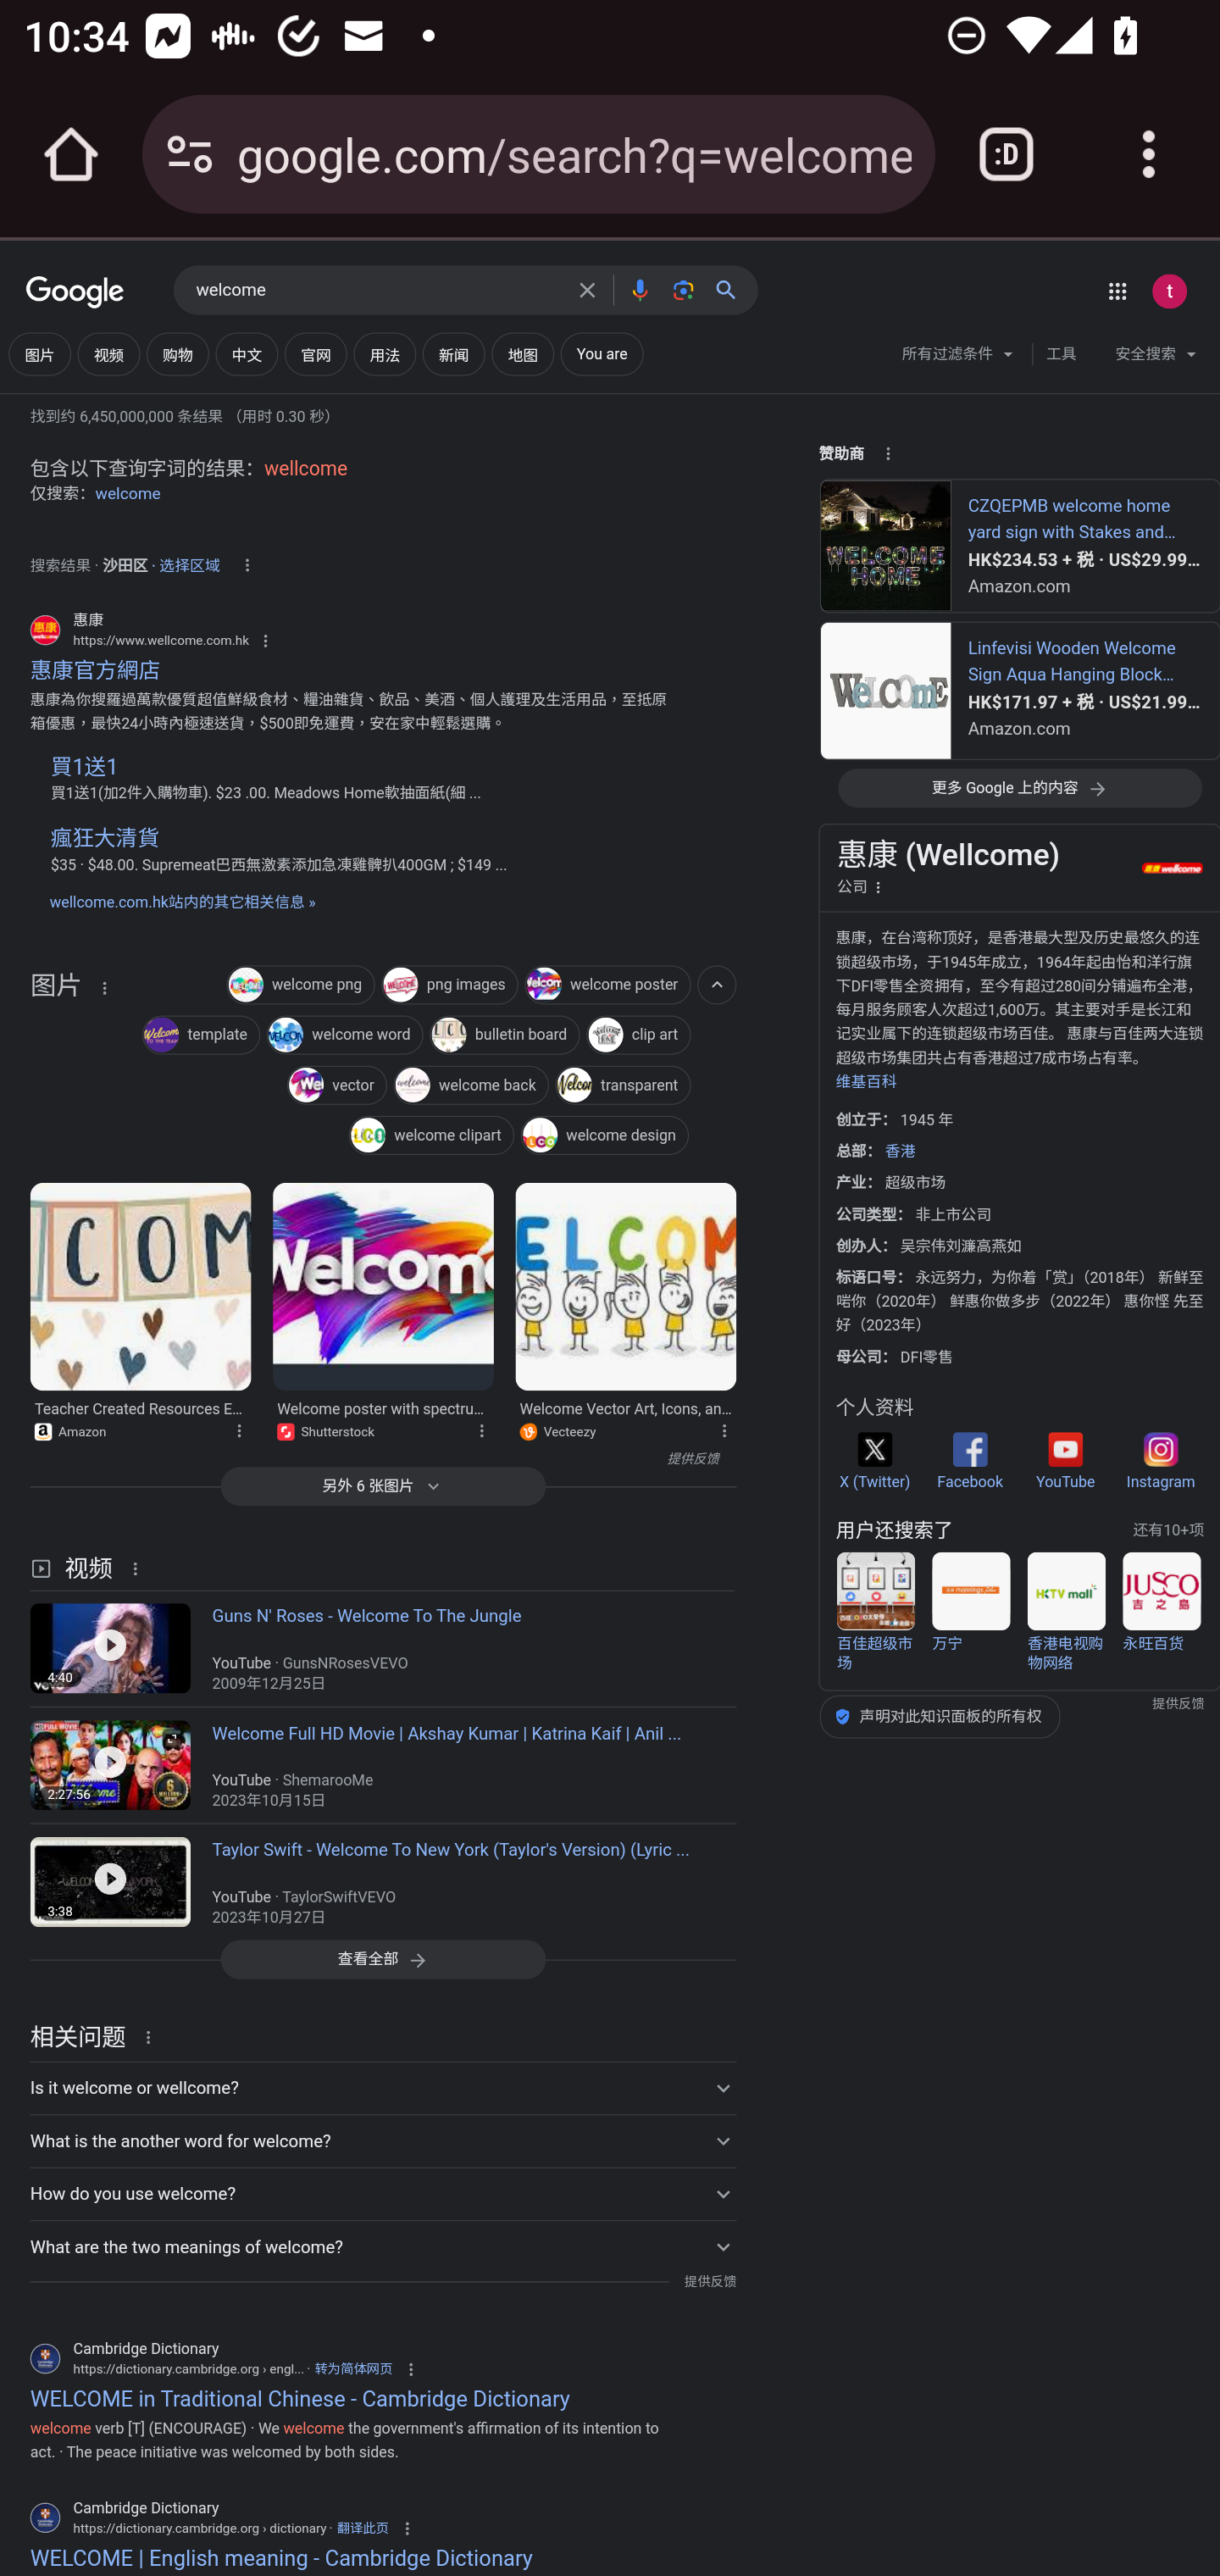 Image resolution: width=1220 pixels, height=2576 pixels. I want to click on 查看全部, so click(383, 1959).